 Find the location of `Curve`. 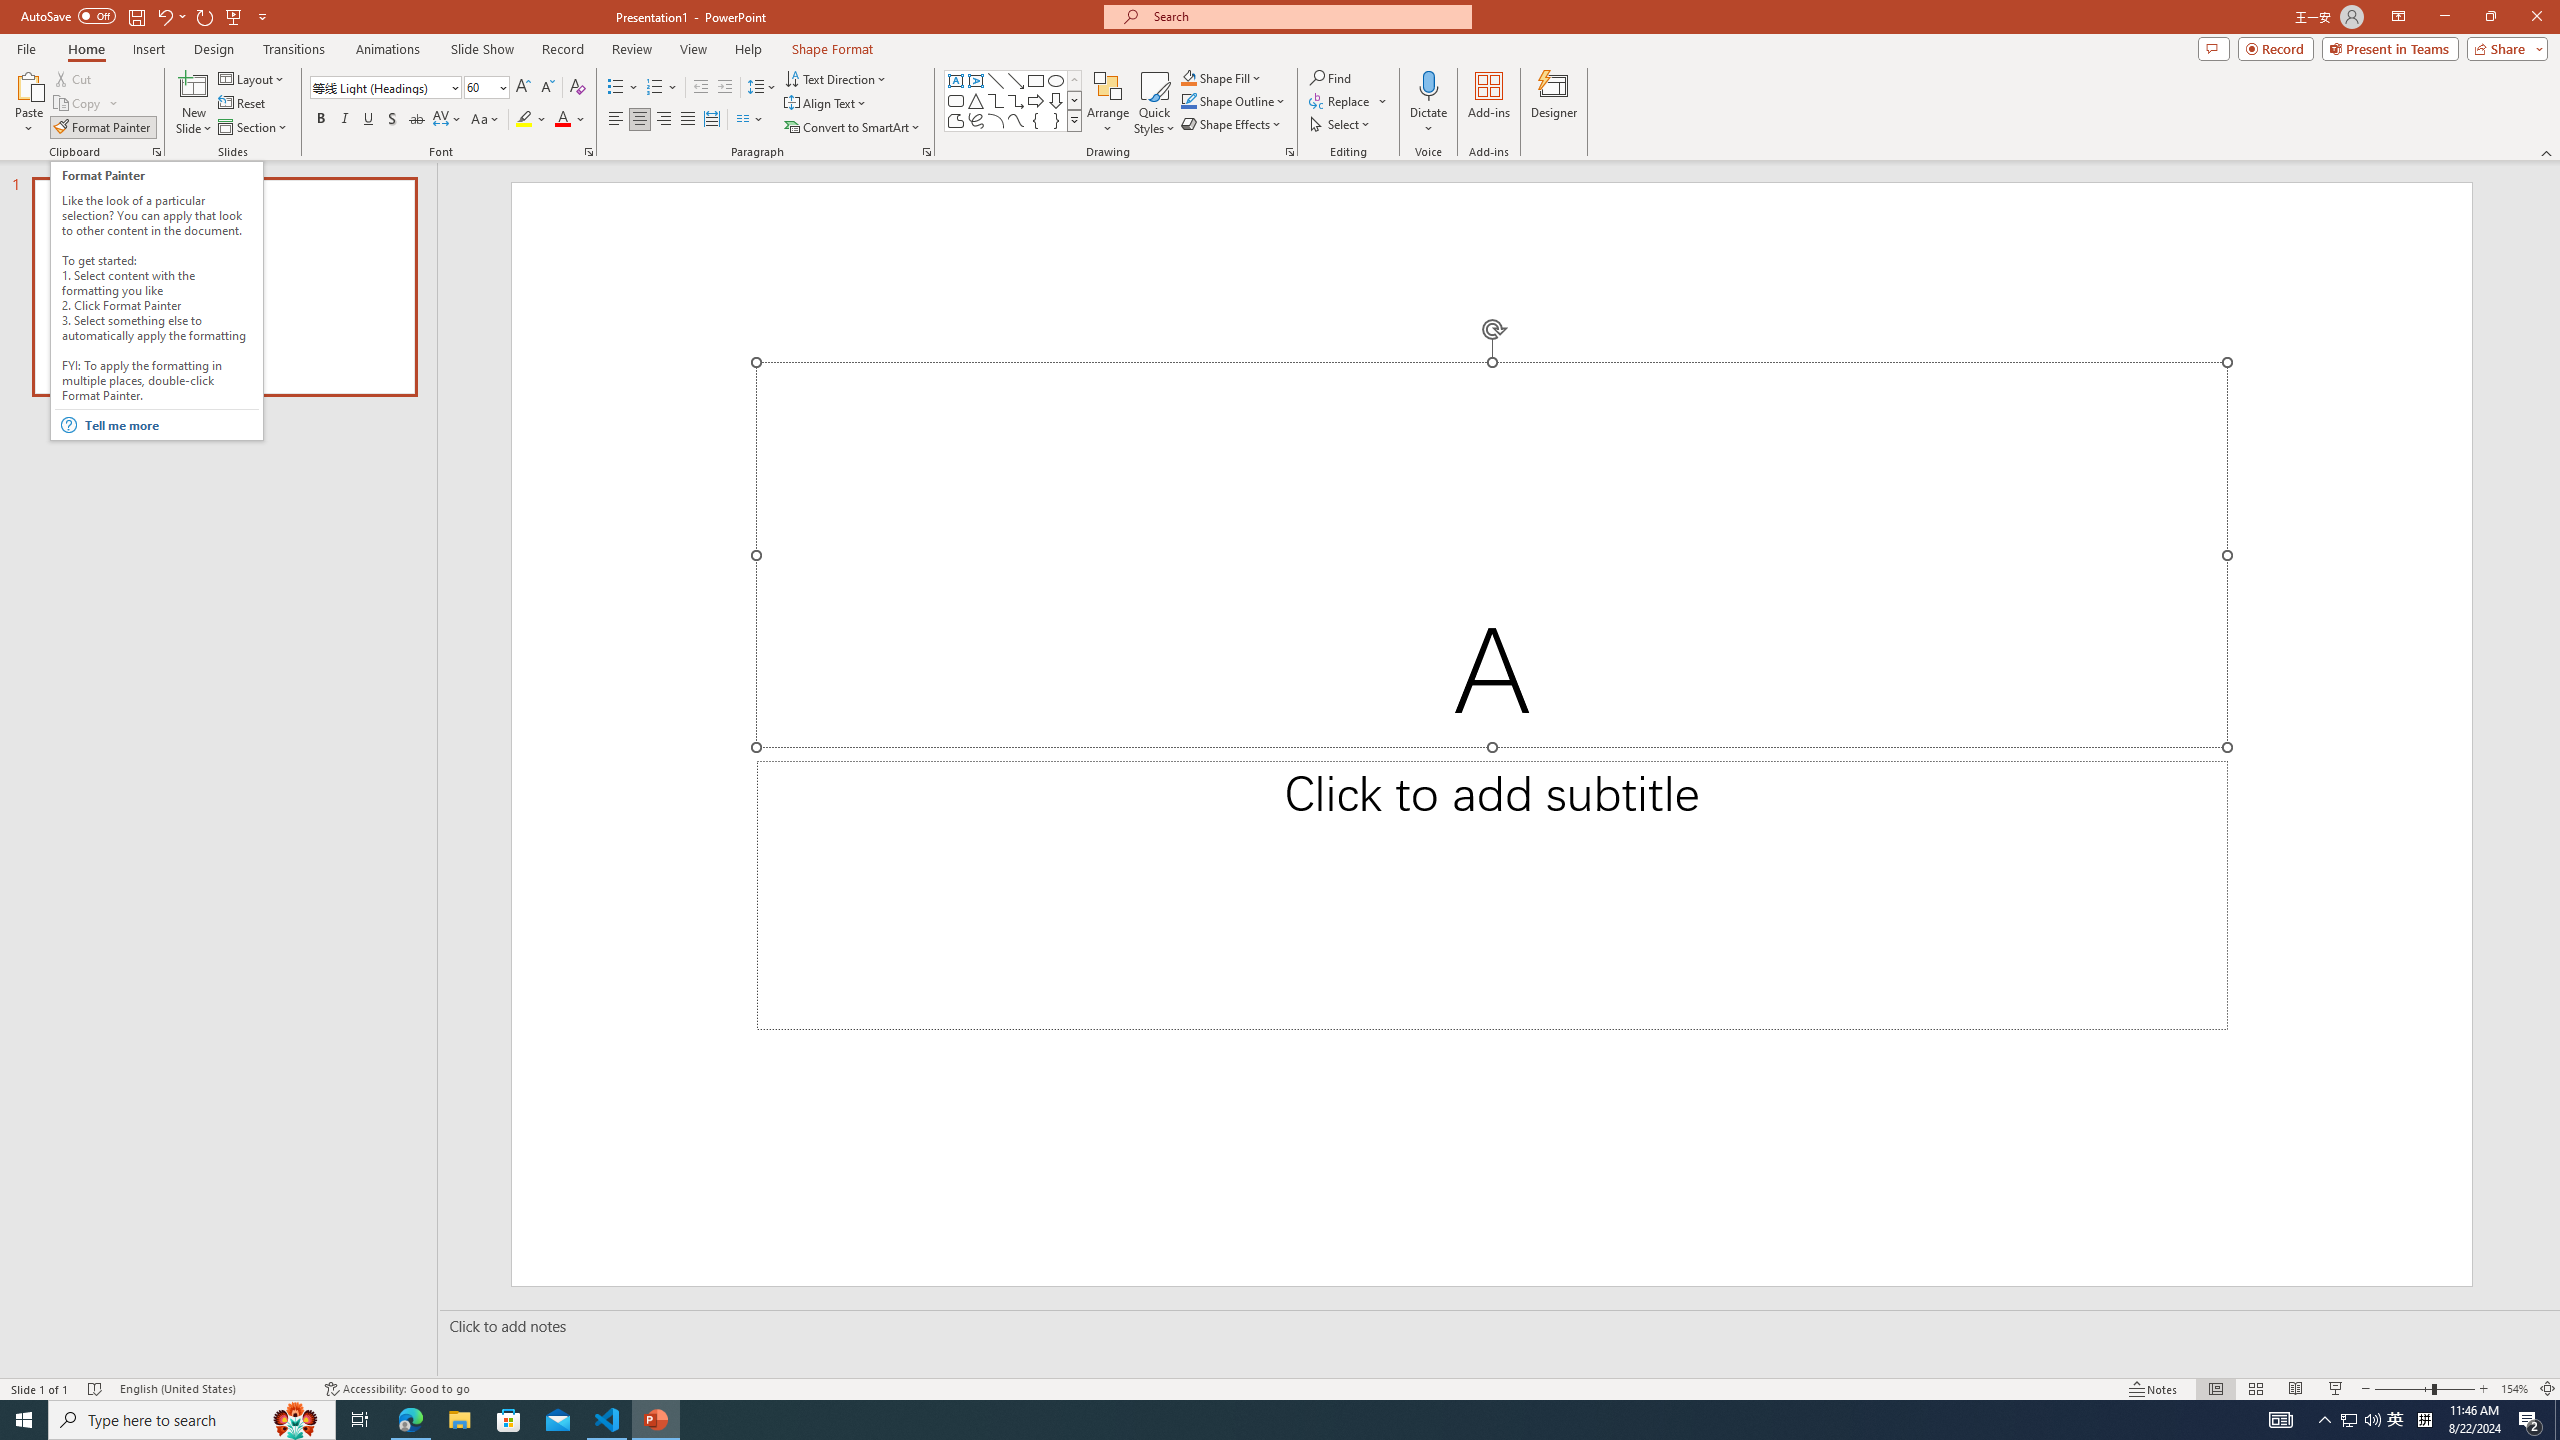

Curve is located at coordinates (1016, 120).